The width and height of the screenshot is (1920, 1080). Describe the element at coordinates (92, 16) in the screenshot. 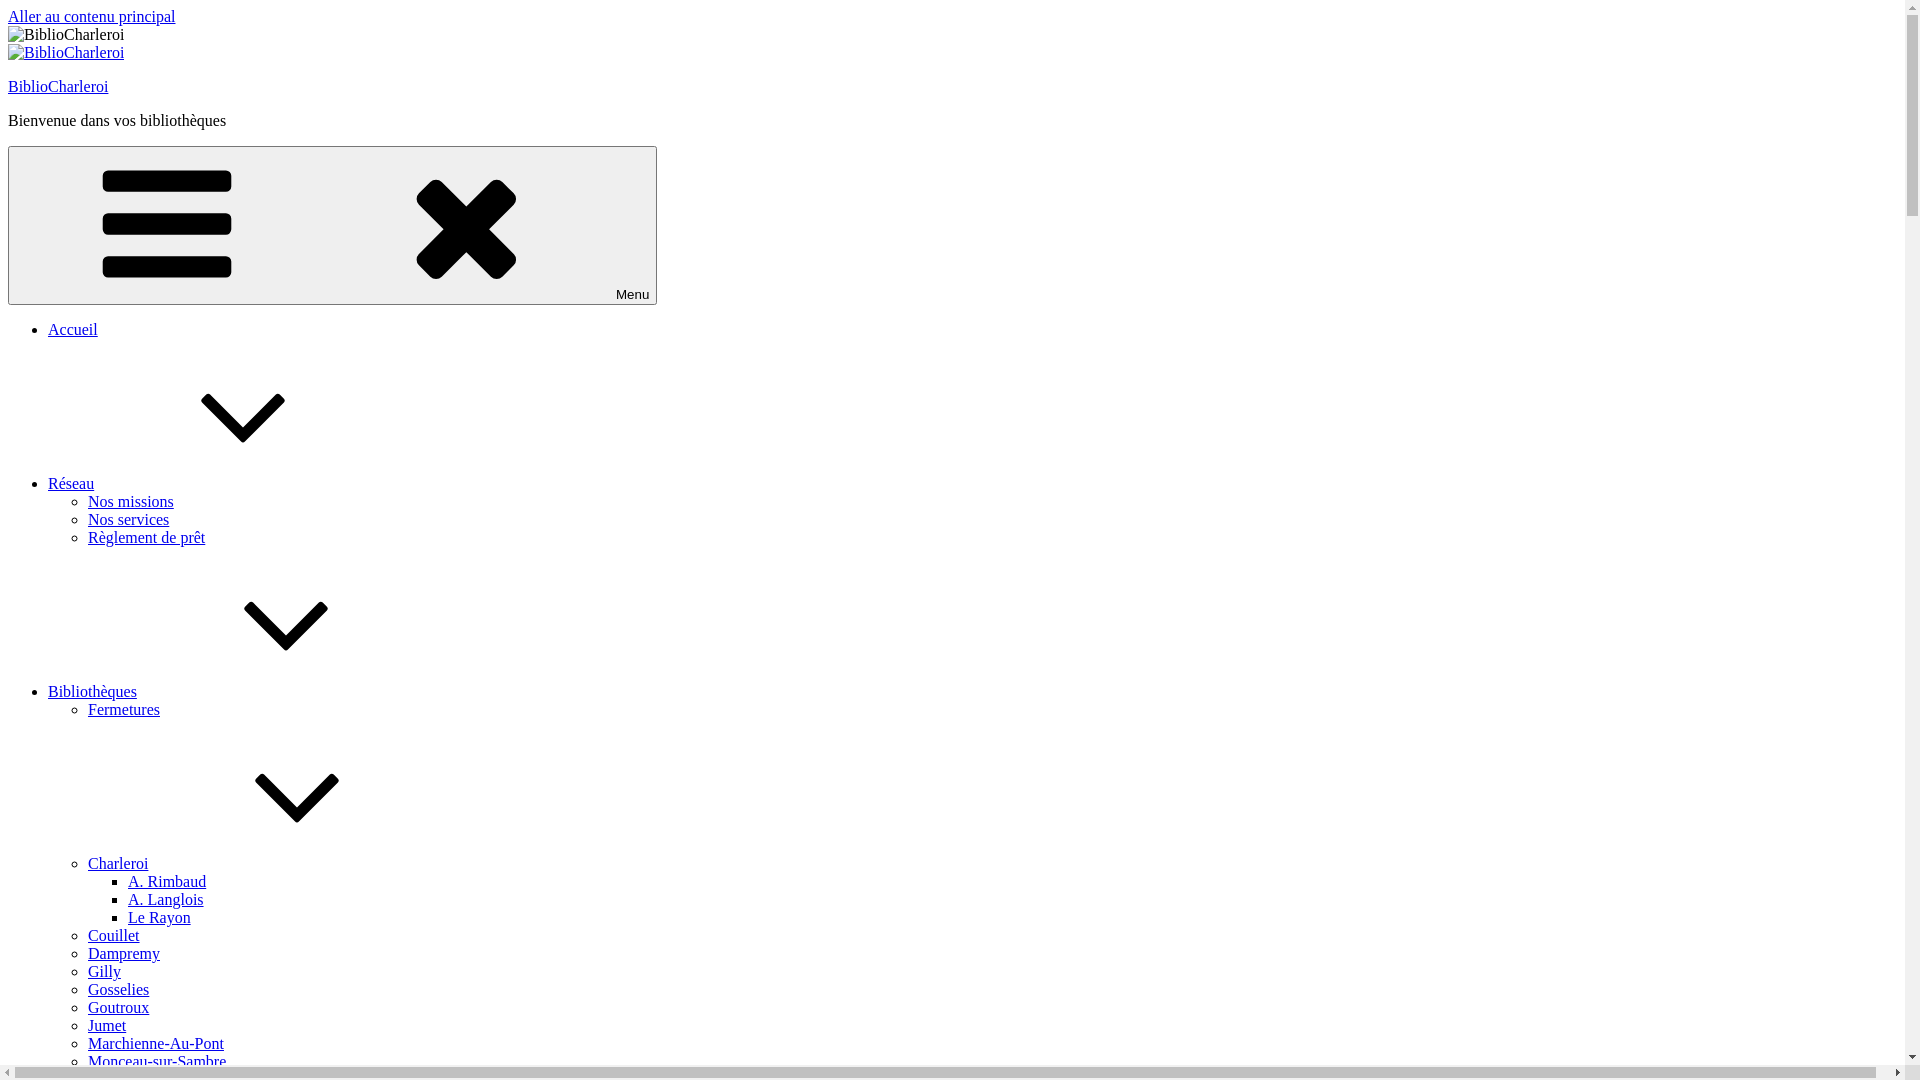

I see `Aller au contenu principal` at that location.